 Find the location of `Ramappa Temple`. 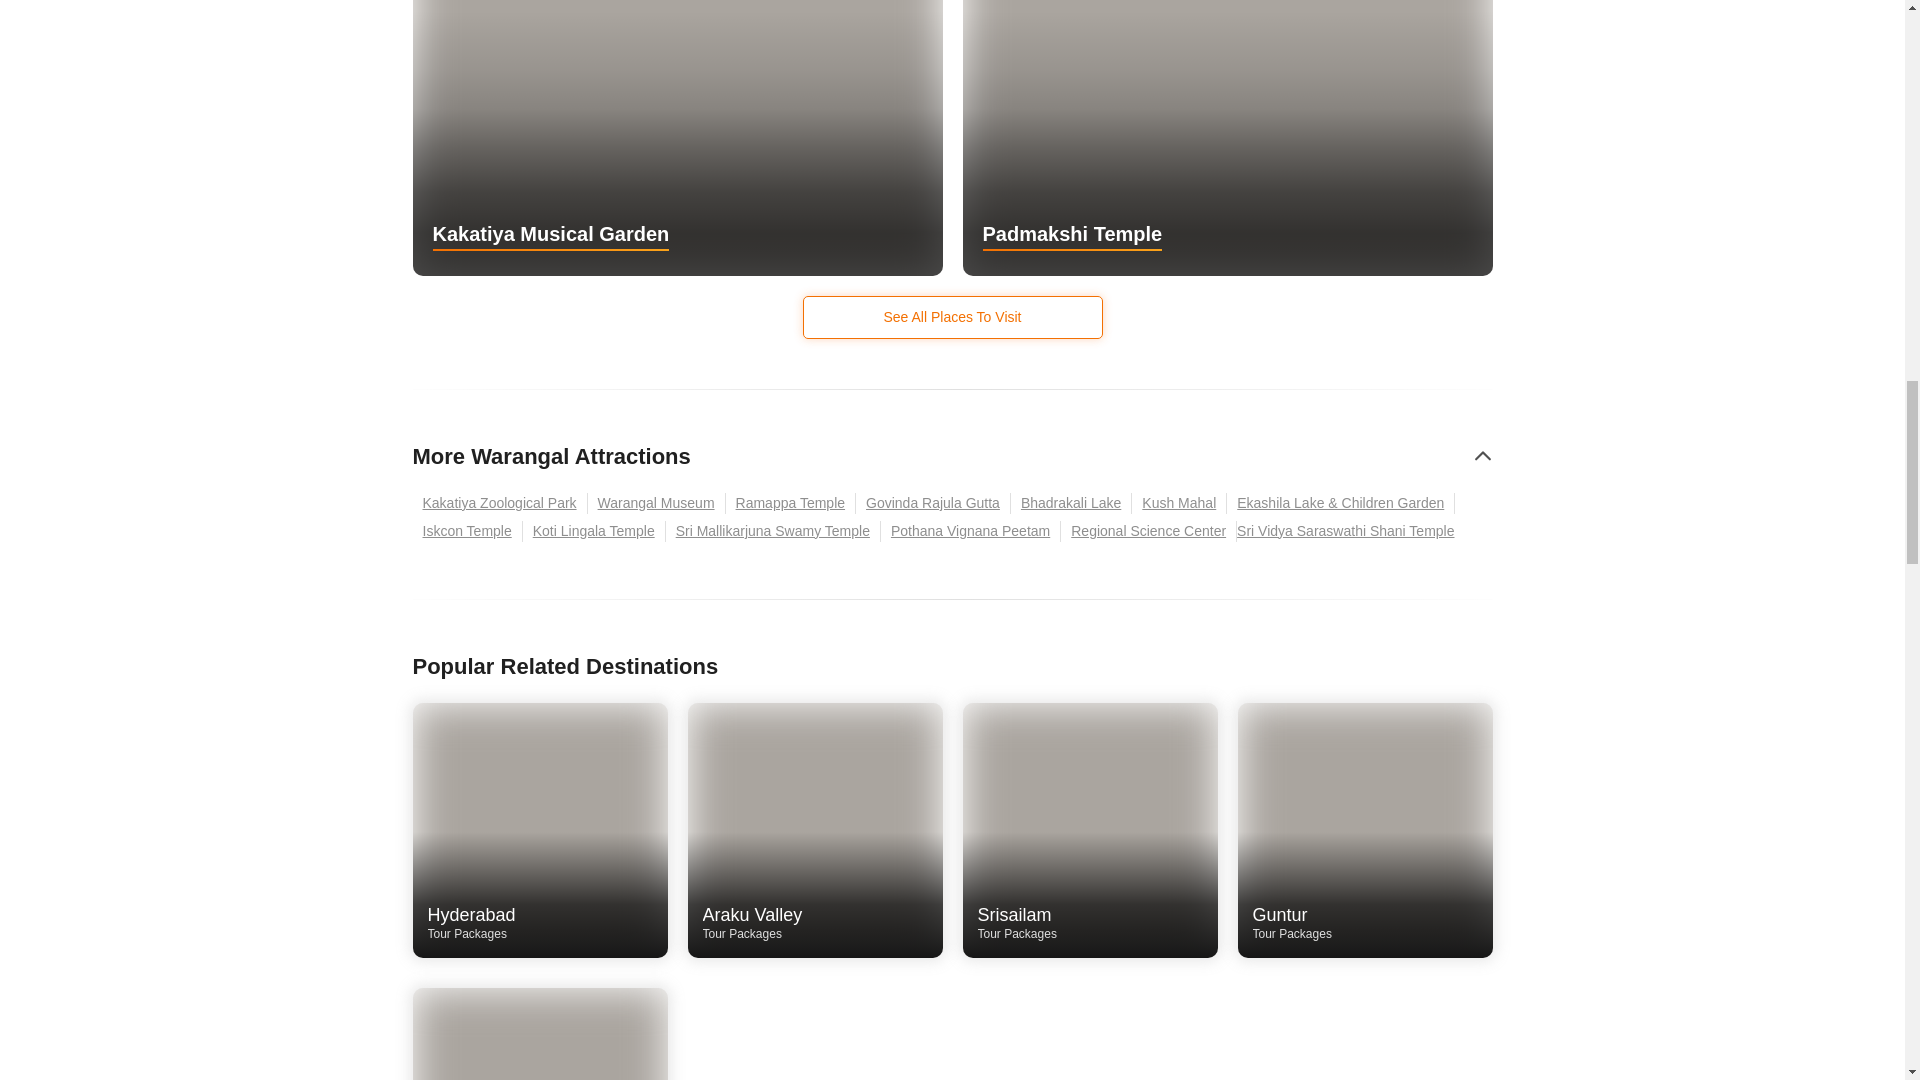

Ramappa Temple is located at coordinates (790, 503).